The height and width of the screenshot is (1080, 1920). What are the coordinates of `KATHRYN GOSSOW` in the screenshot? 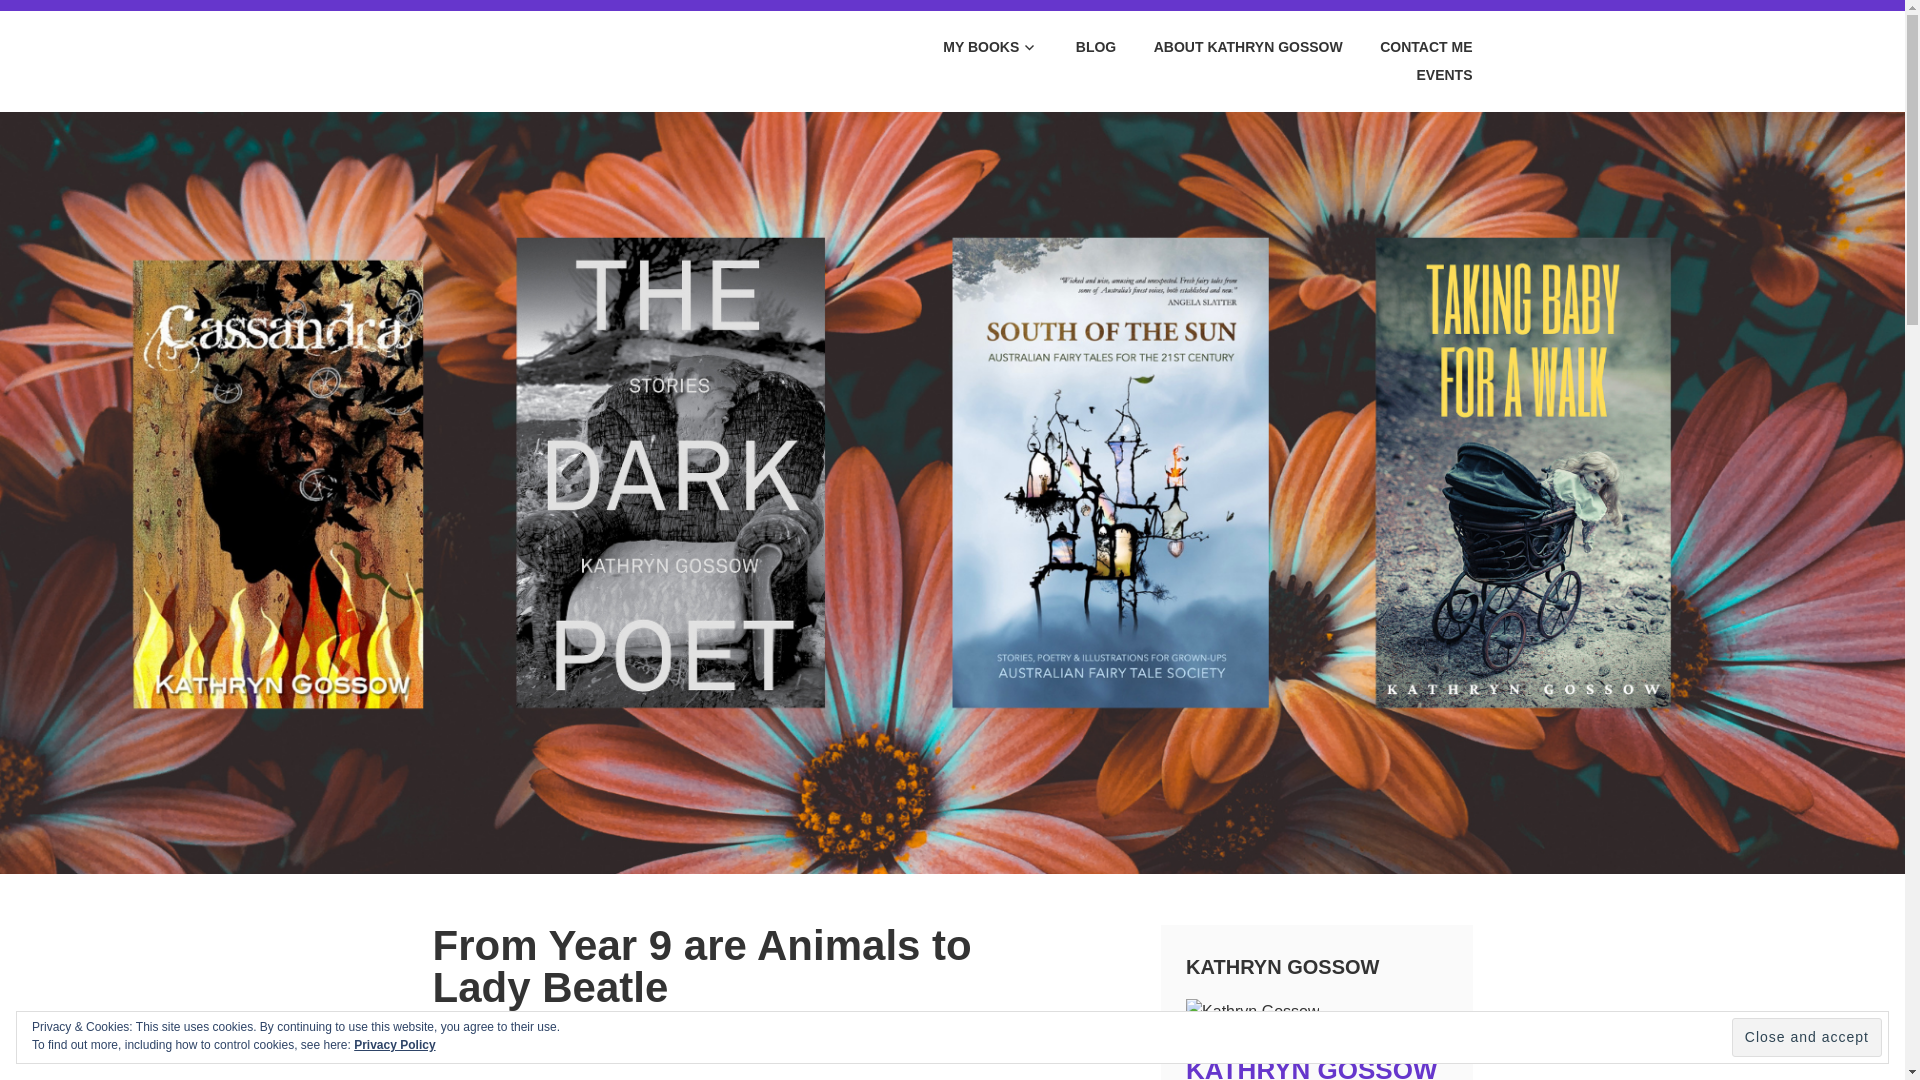 It's located at (1311, 1068).